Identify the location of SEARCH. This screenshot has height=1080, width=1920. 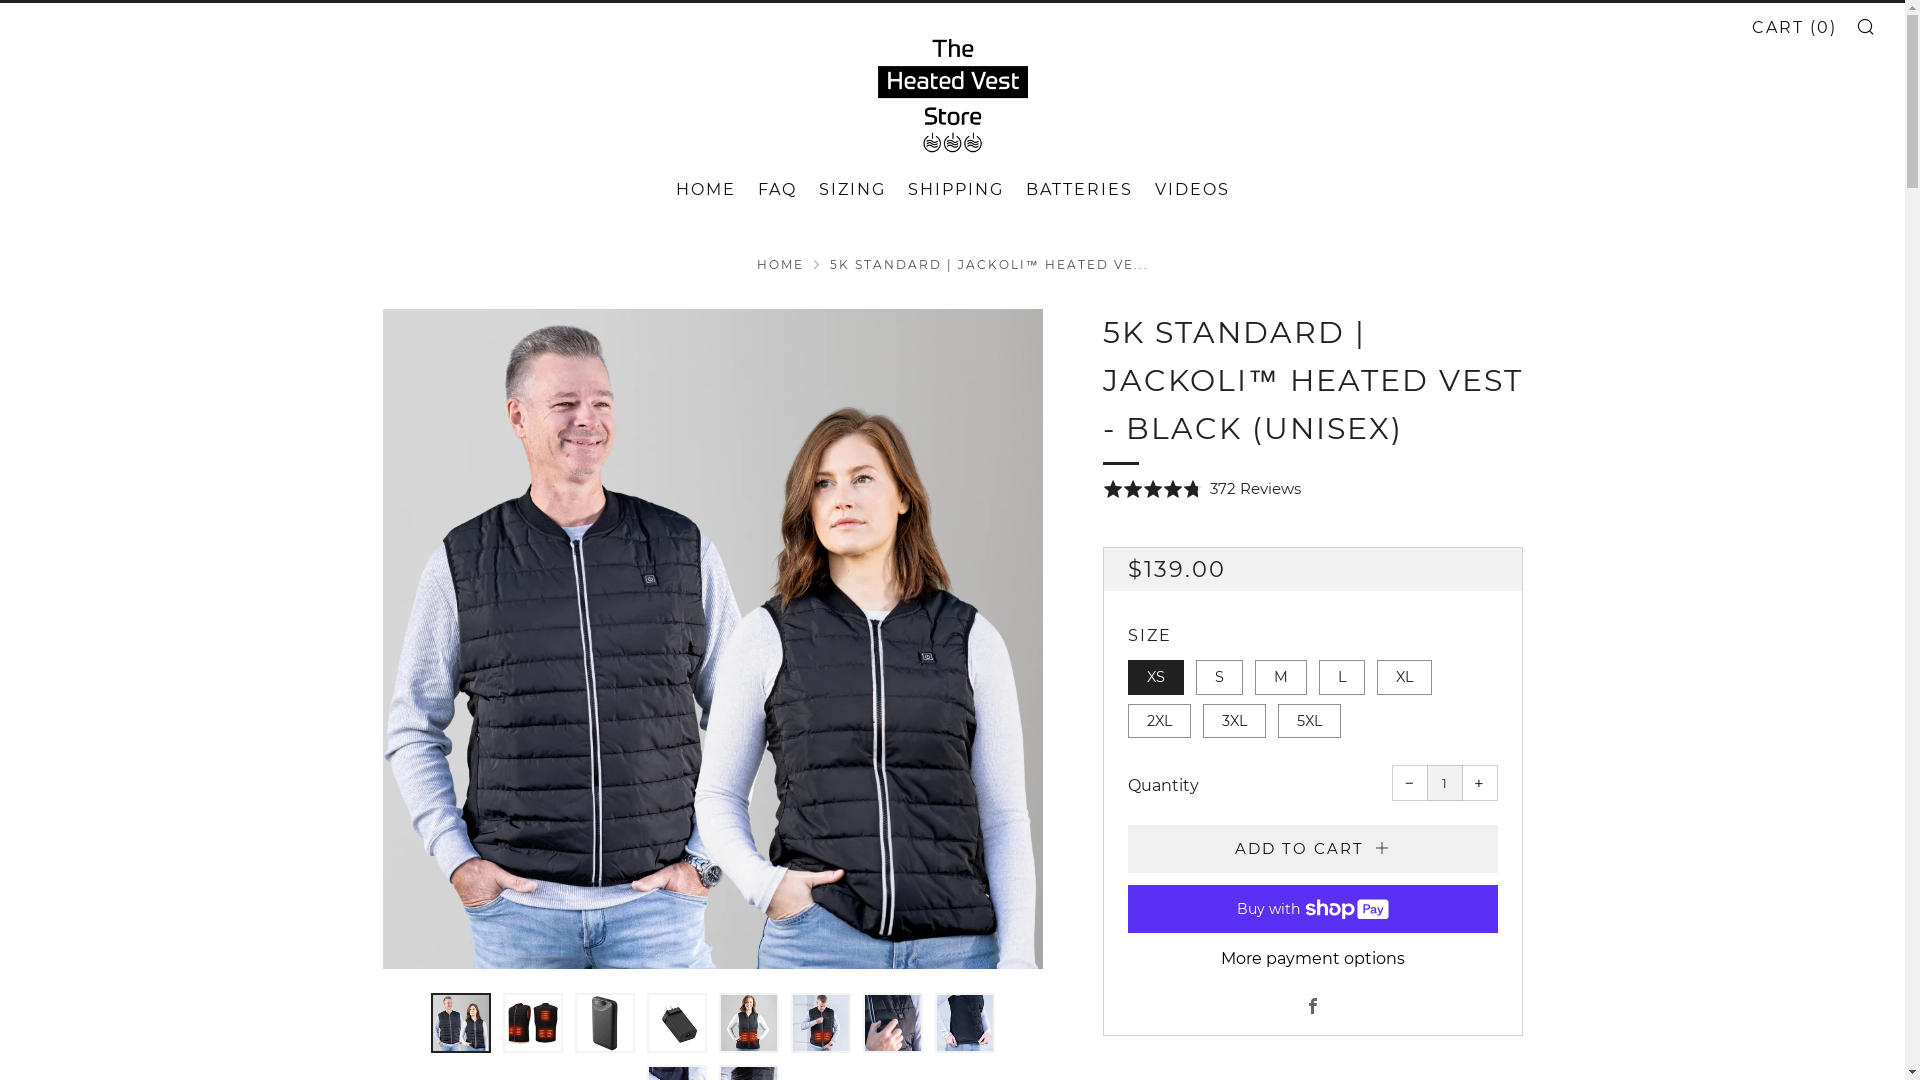
(1866, 26).